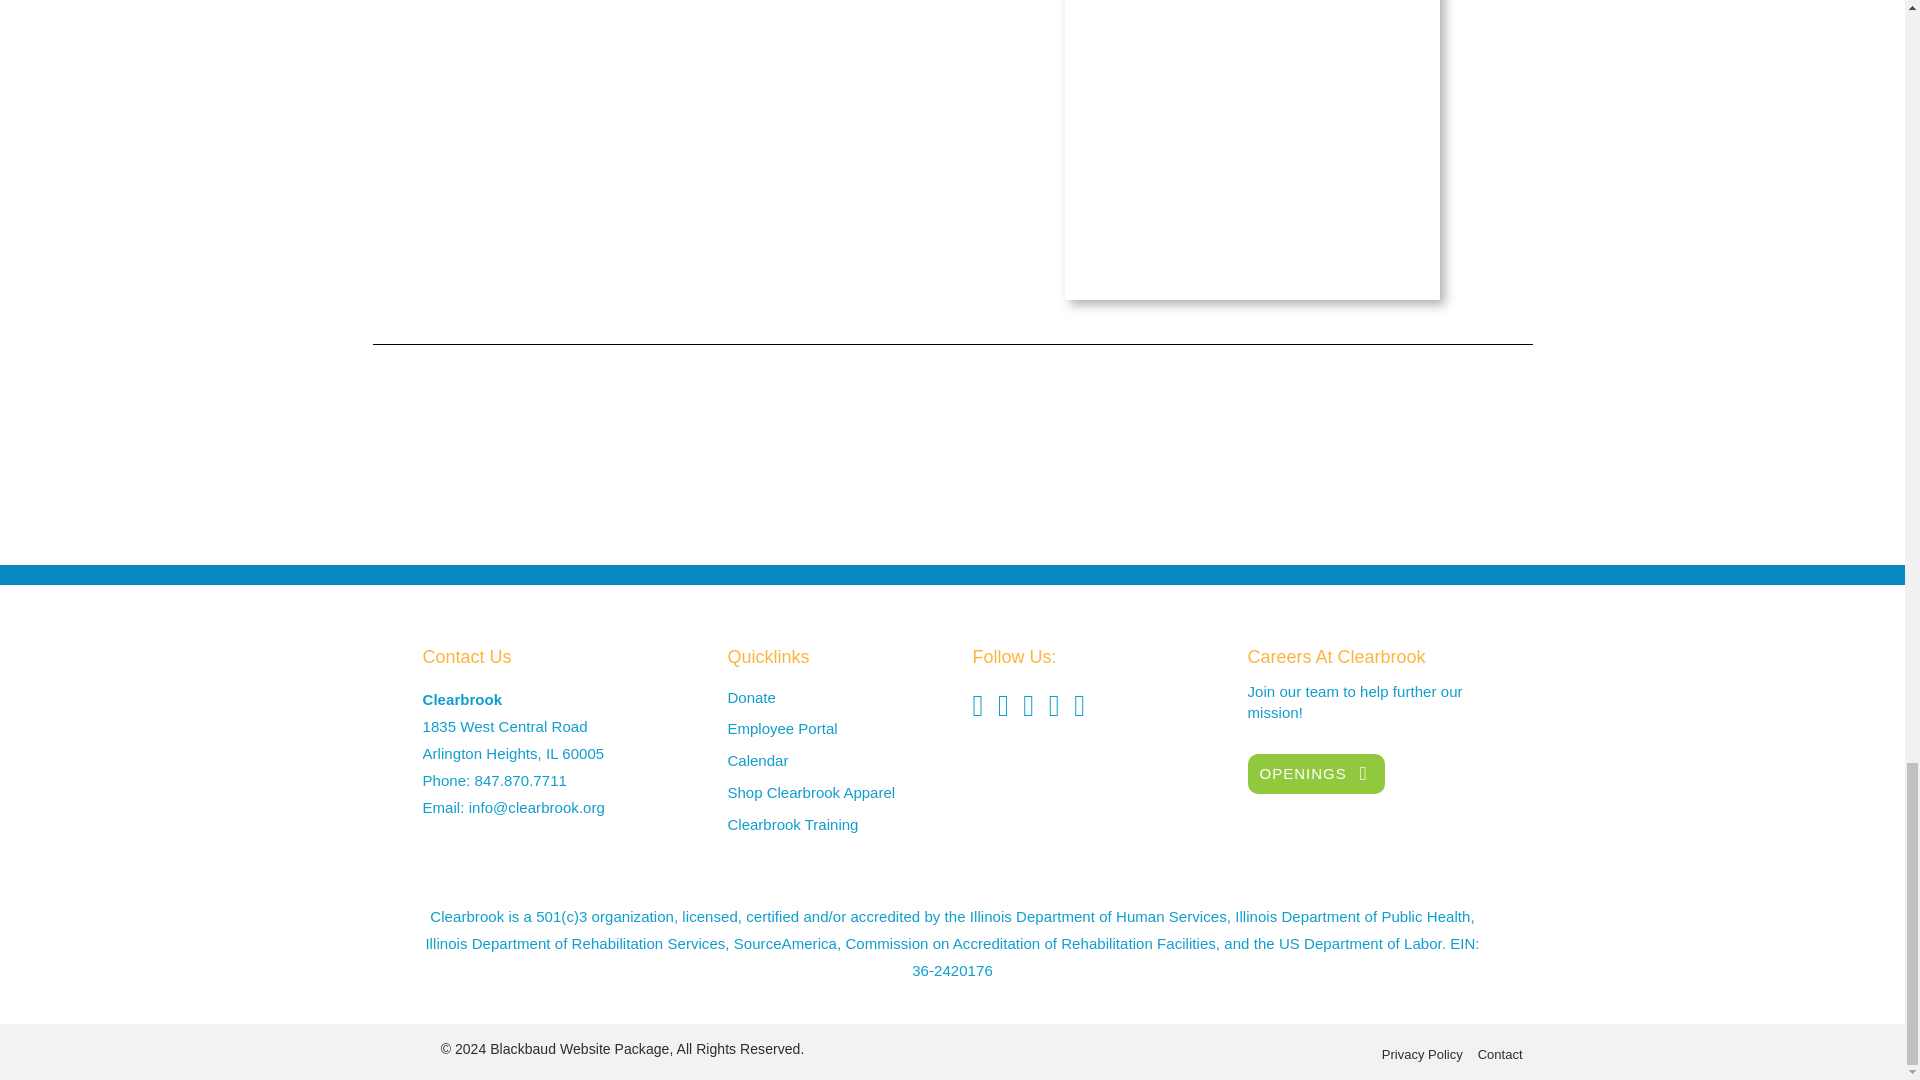 The height and width of the screenshot is (1080, 1920). I want to click on Facebook, so click(977, 706).